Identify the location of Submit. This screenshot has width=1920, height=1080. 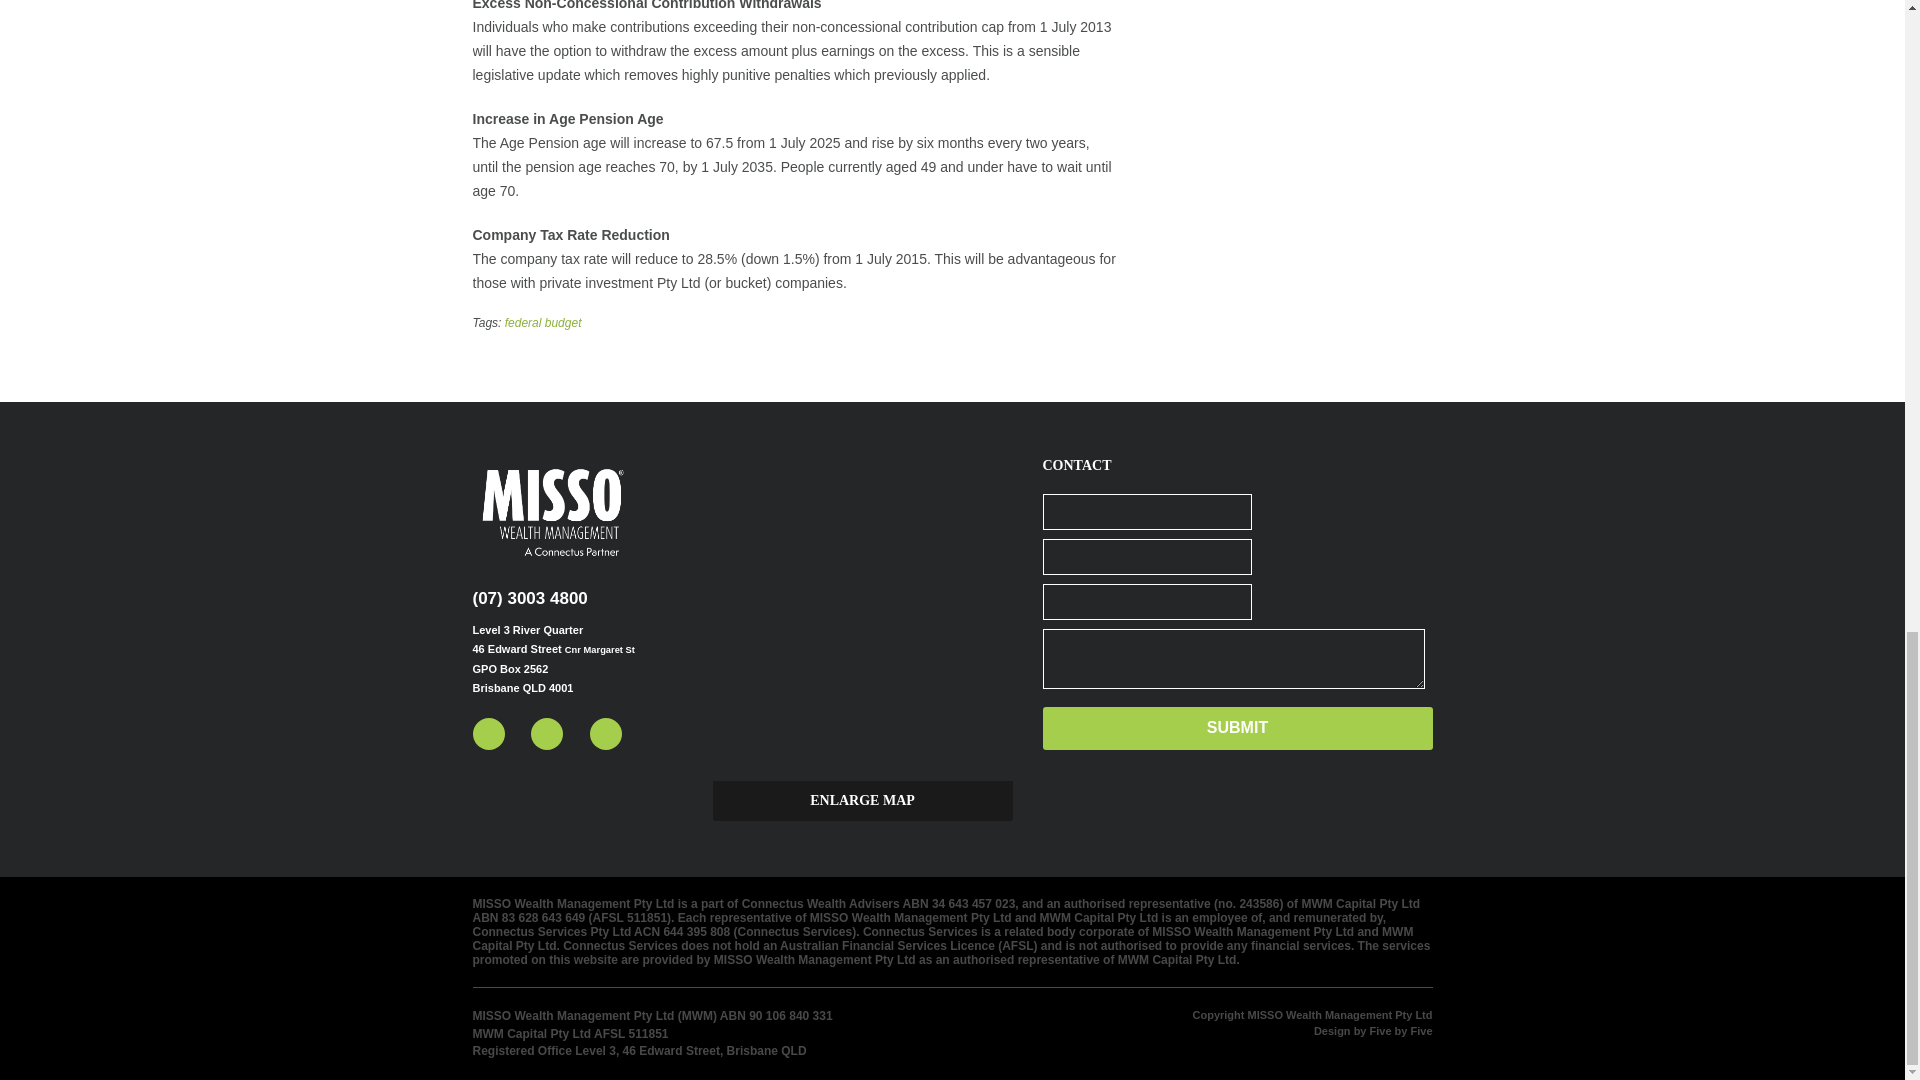
(1237, 728).